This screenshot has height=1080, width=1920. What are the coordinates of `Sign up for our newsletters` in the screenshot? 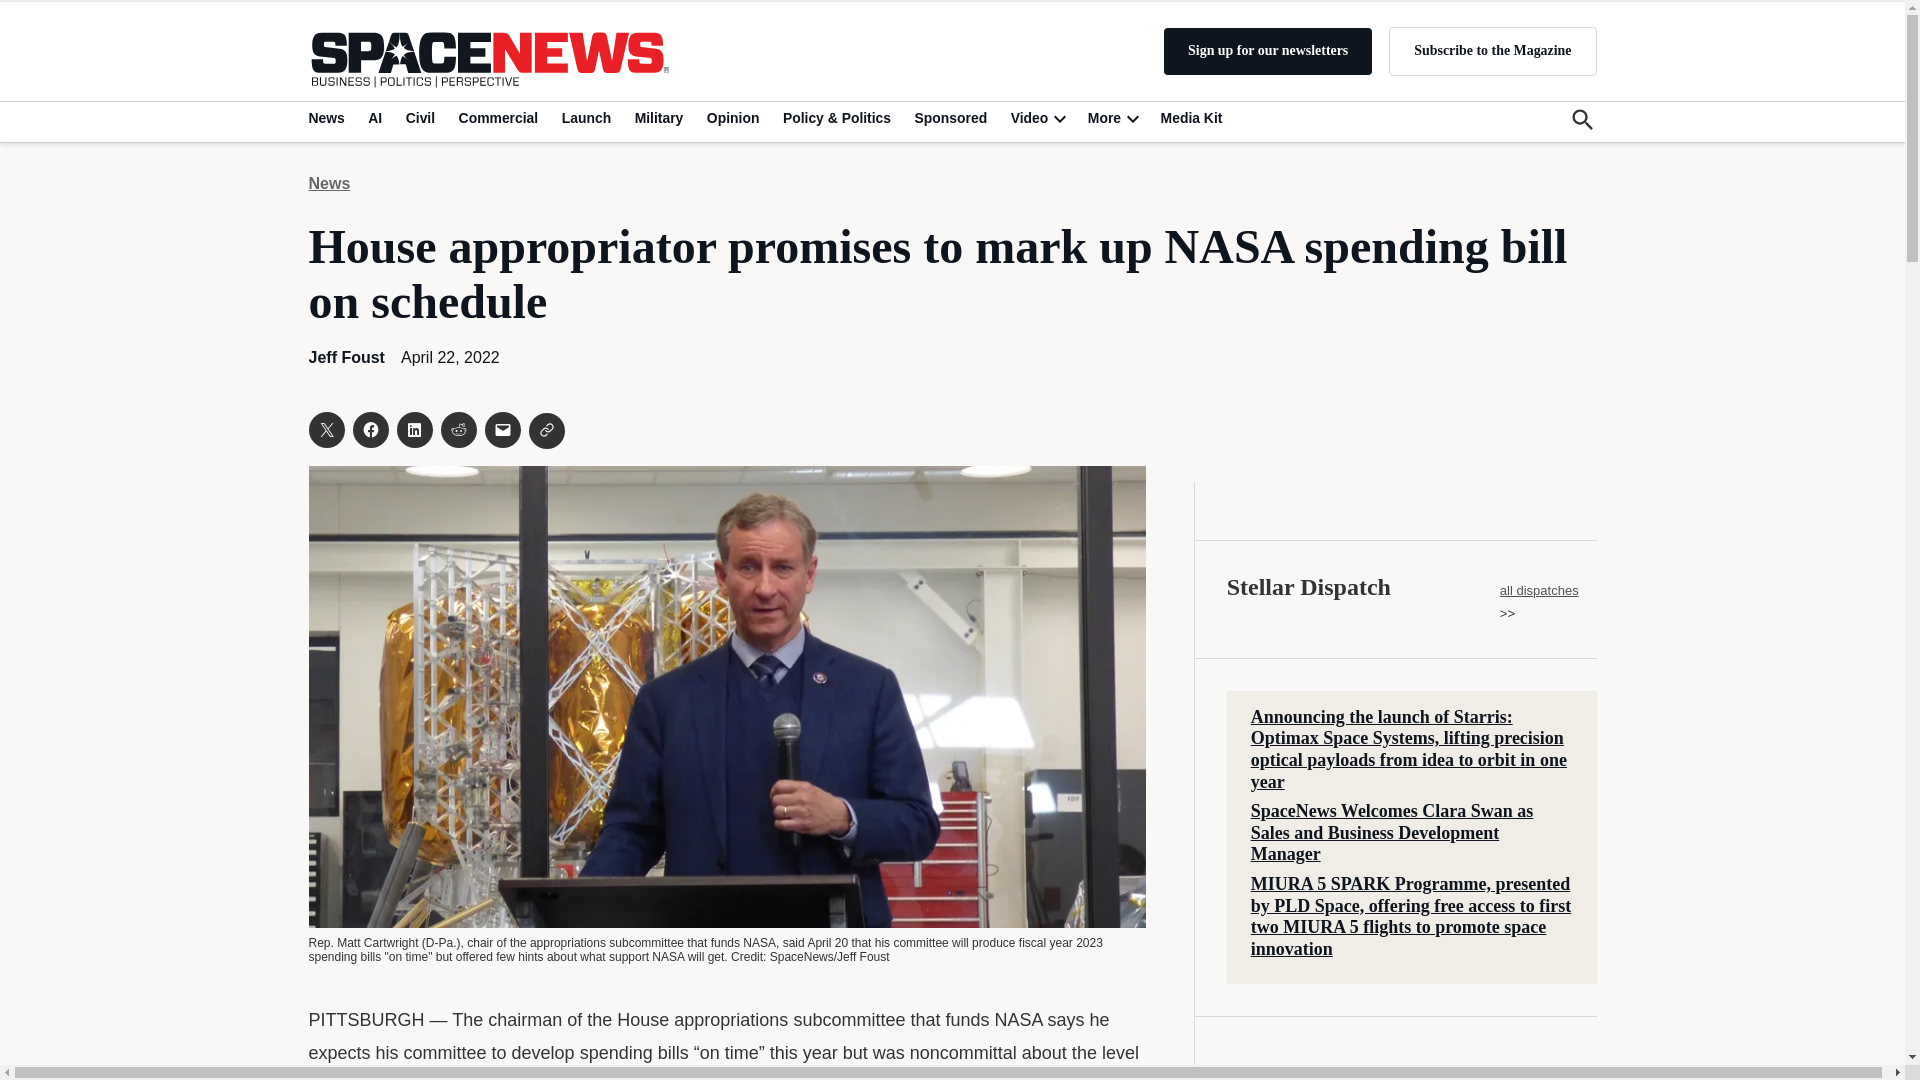 It's located at (1268, 51).